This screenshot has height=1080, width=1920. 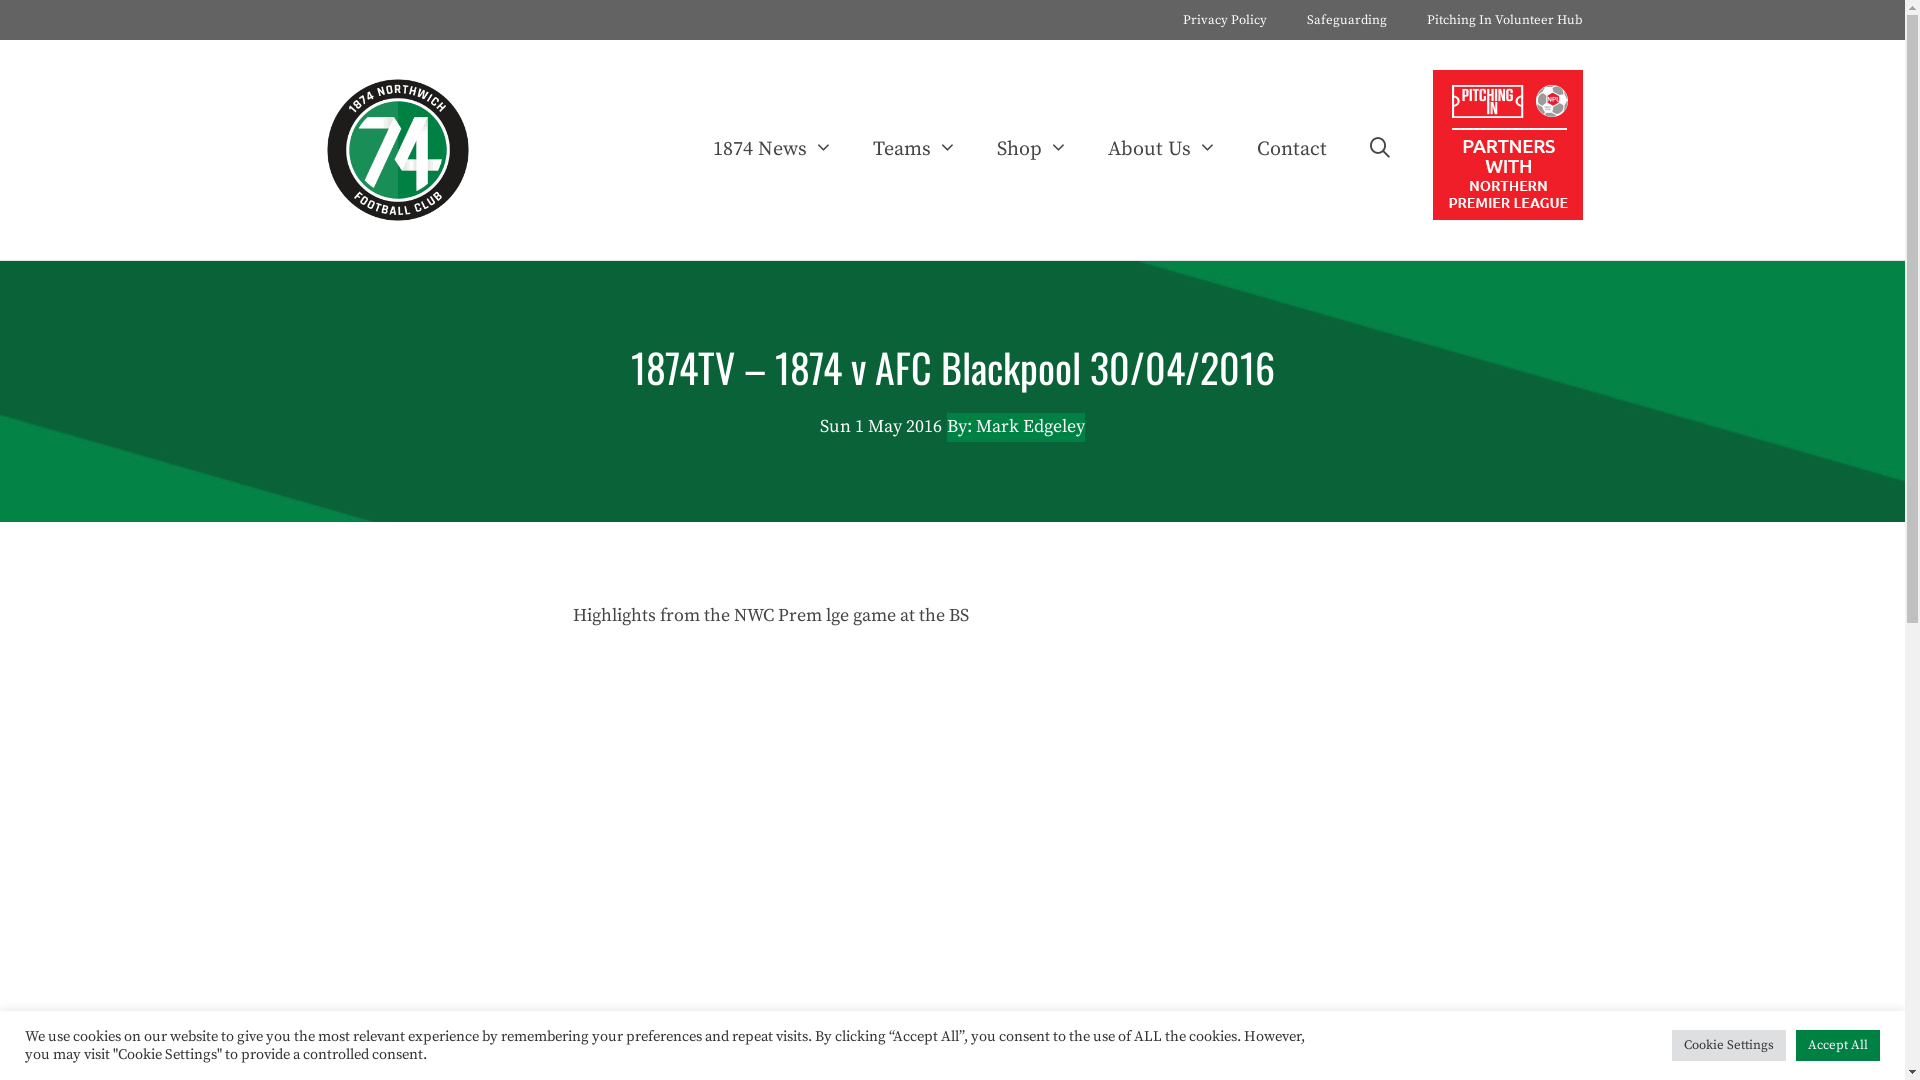 What do you see at coordinates (1838, 1046) in the screenshot?
I see `Accept All` at bounding box center [1838, 1046].